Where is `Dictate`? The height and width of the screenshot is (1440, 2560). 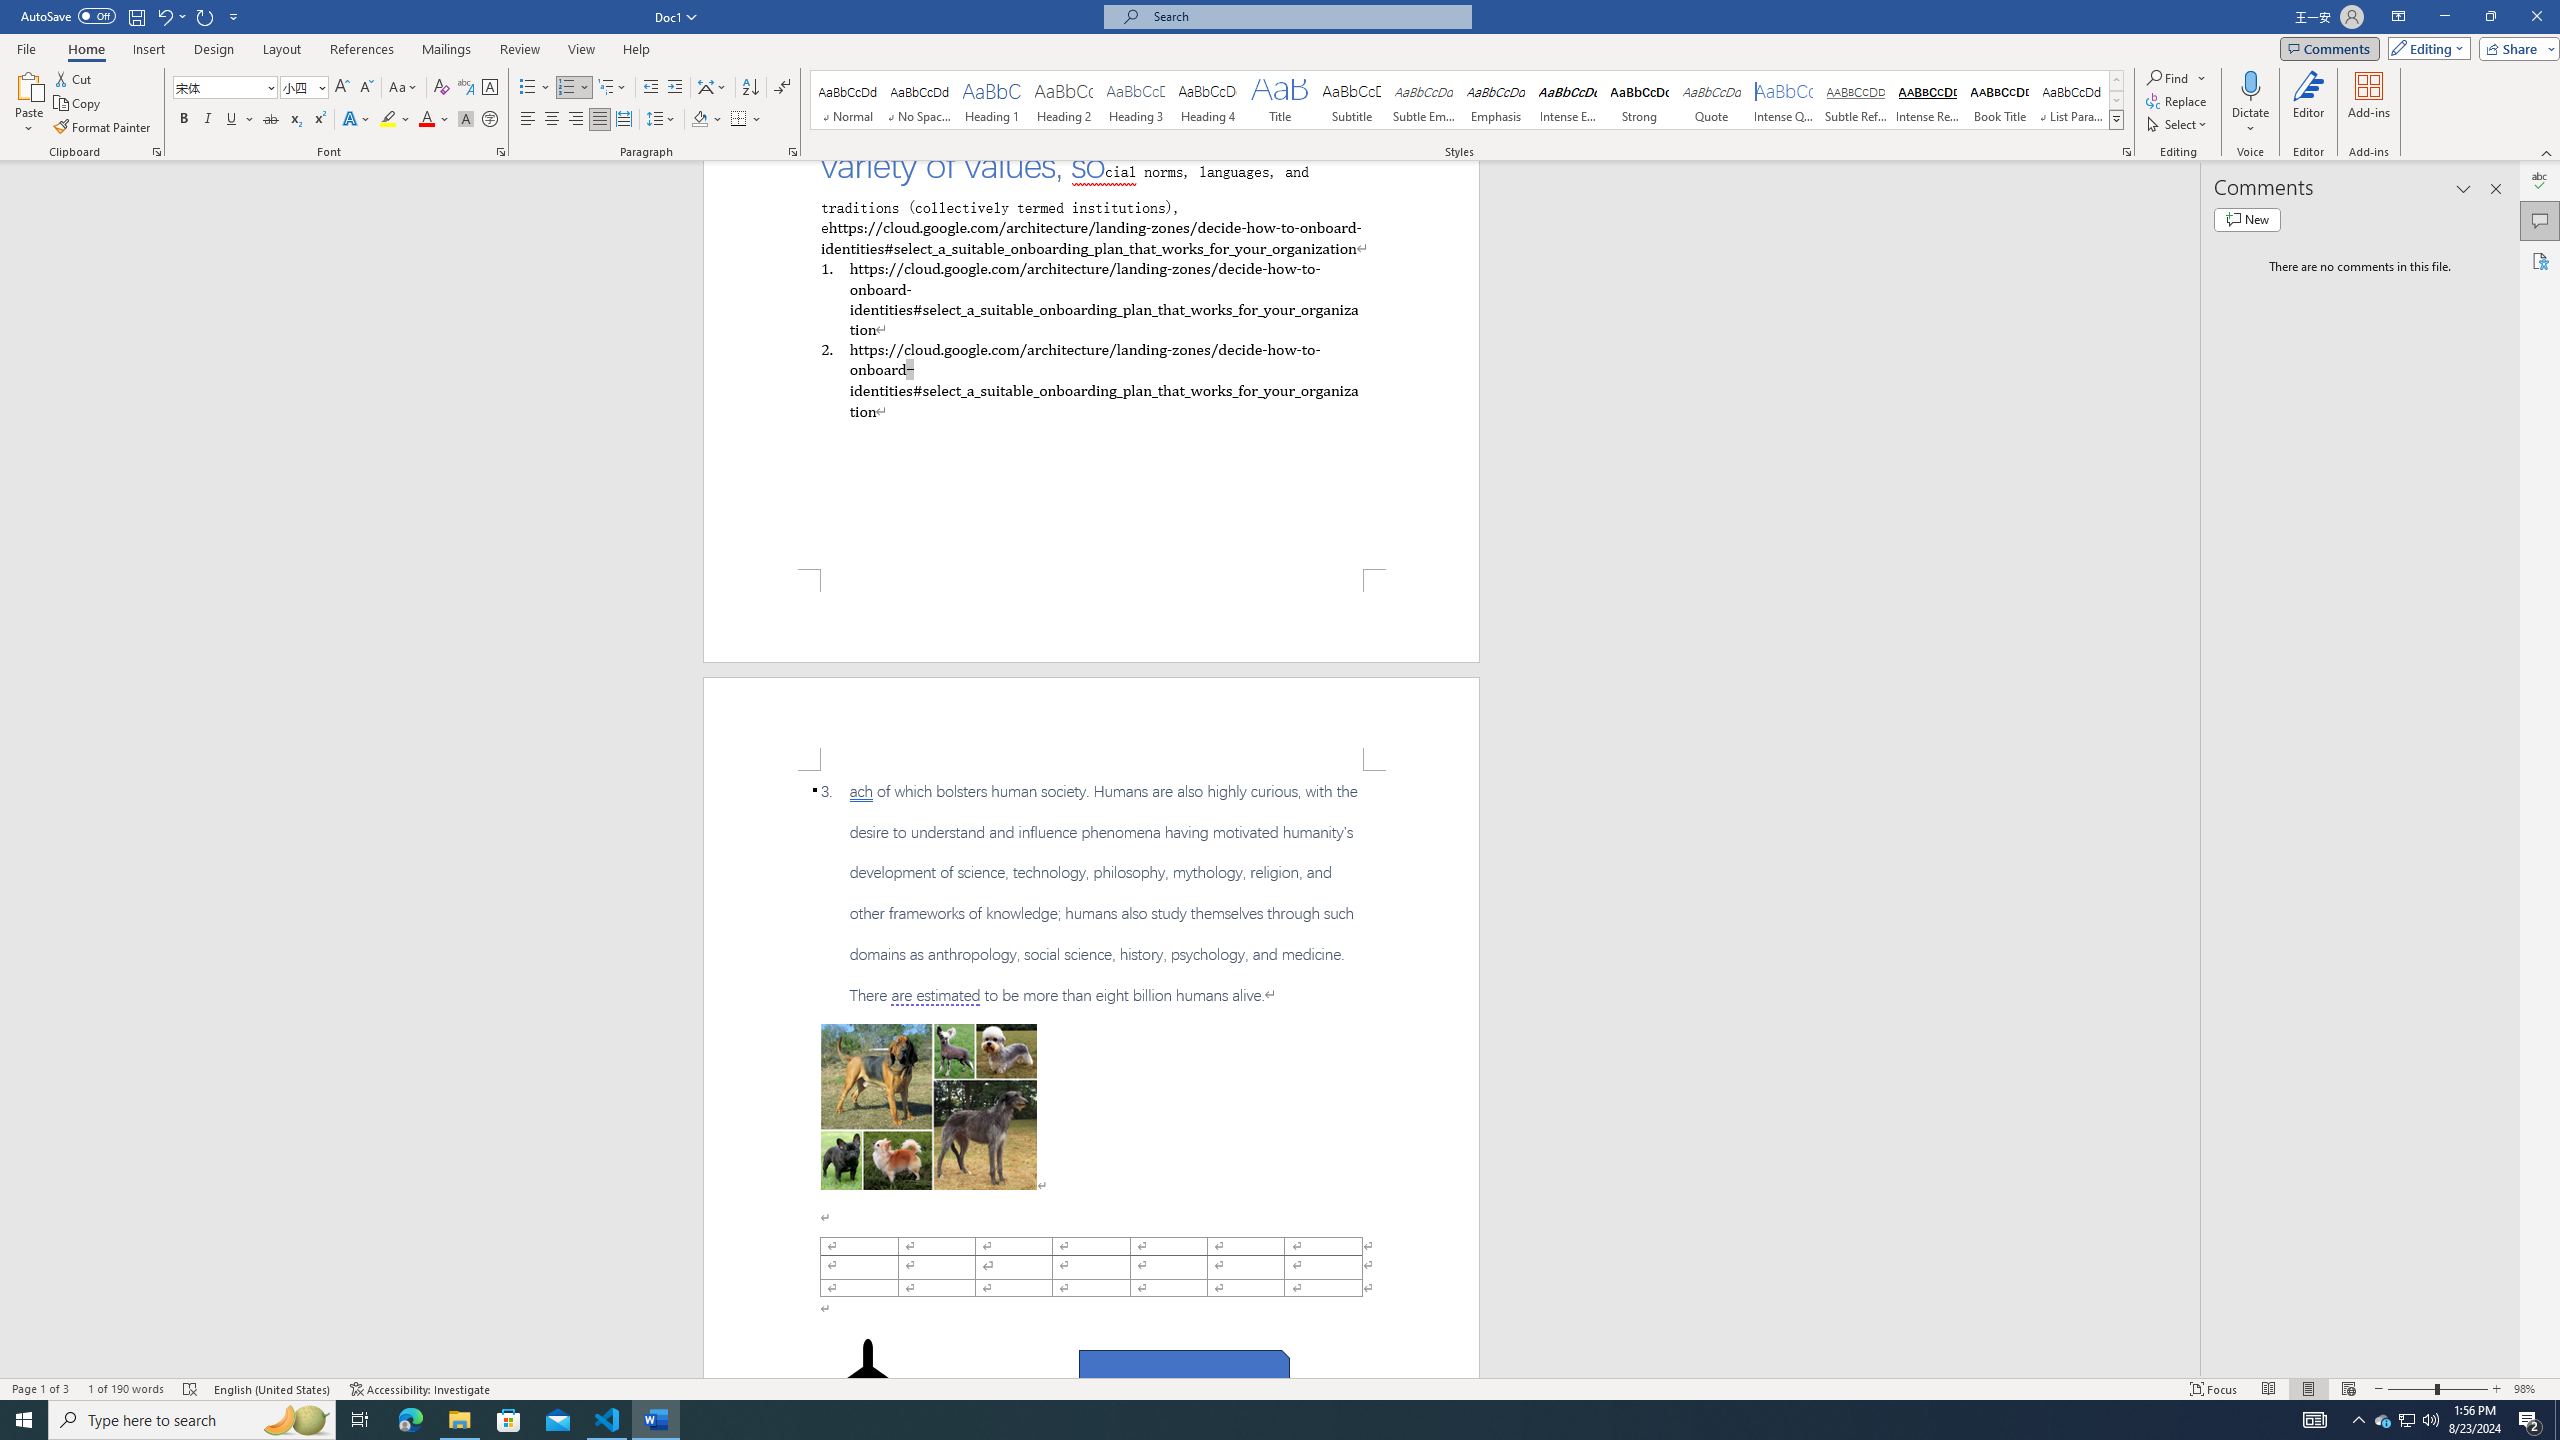
Dictate is located at coordinates (2251, 85).